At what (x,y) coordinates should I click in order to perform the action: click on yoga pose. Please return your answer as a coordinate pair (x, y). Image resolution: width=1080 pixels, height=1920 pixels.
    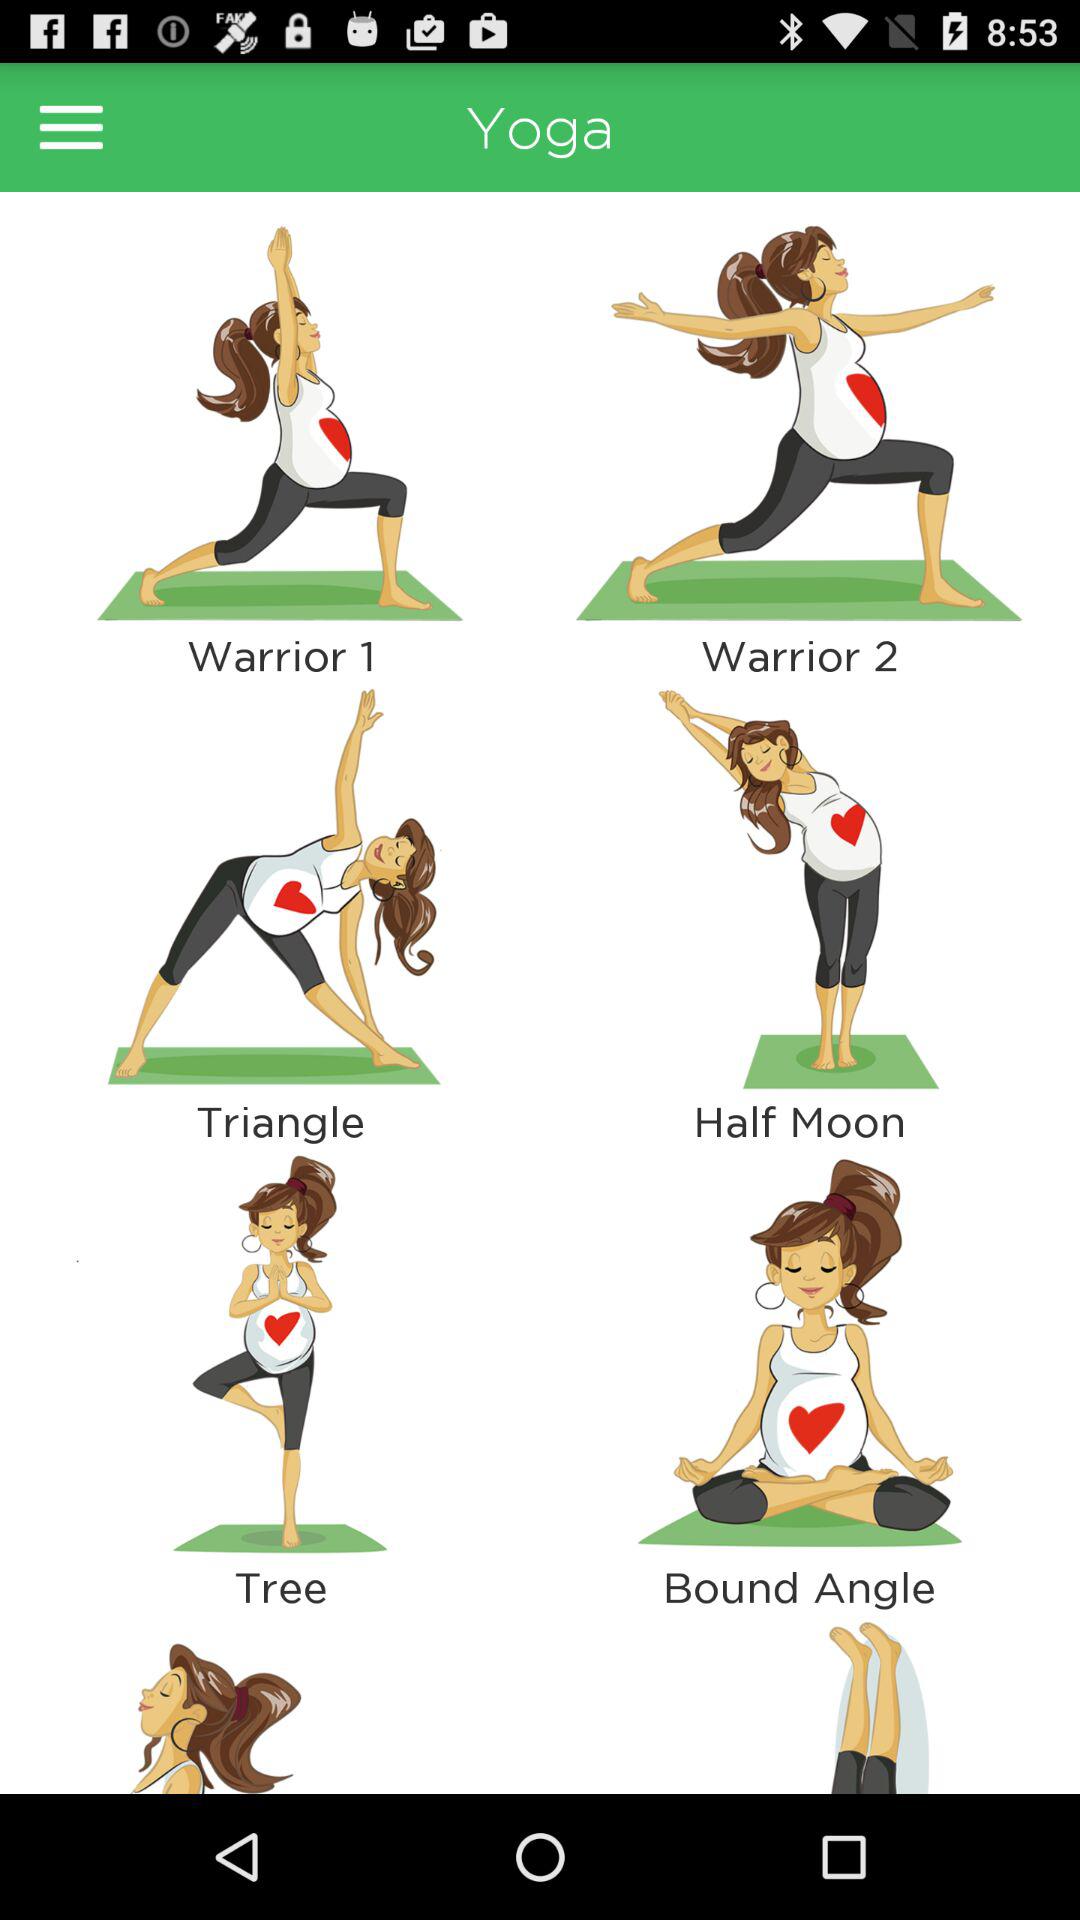
    Looking at the image, I should click on (800, 423).